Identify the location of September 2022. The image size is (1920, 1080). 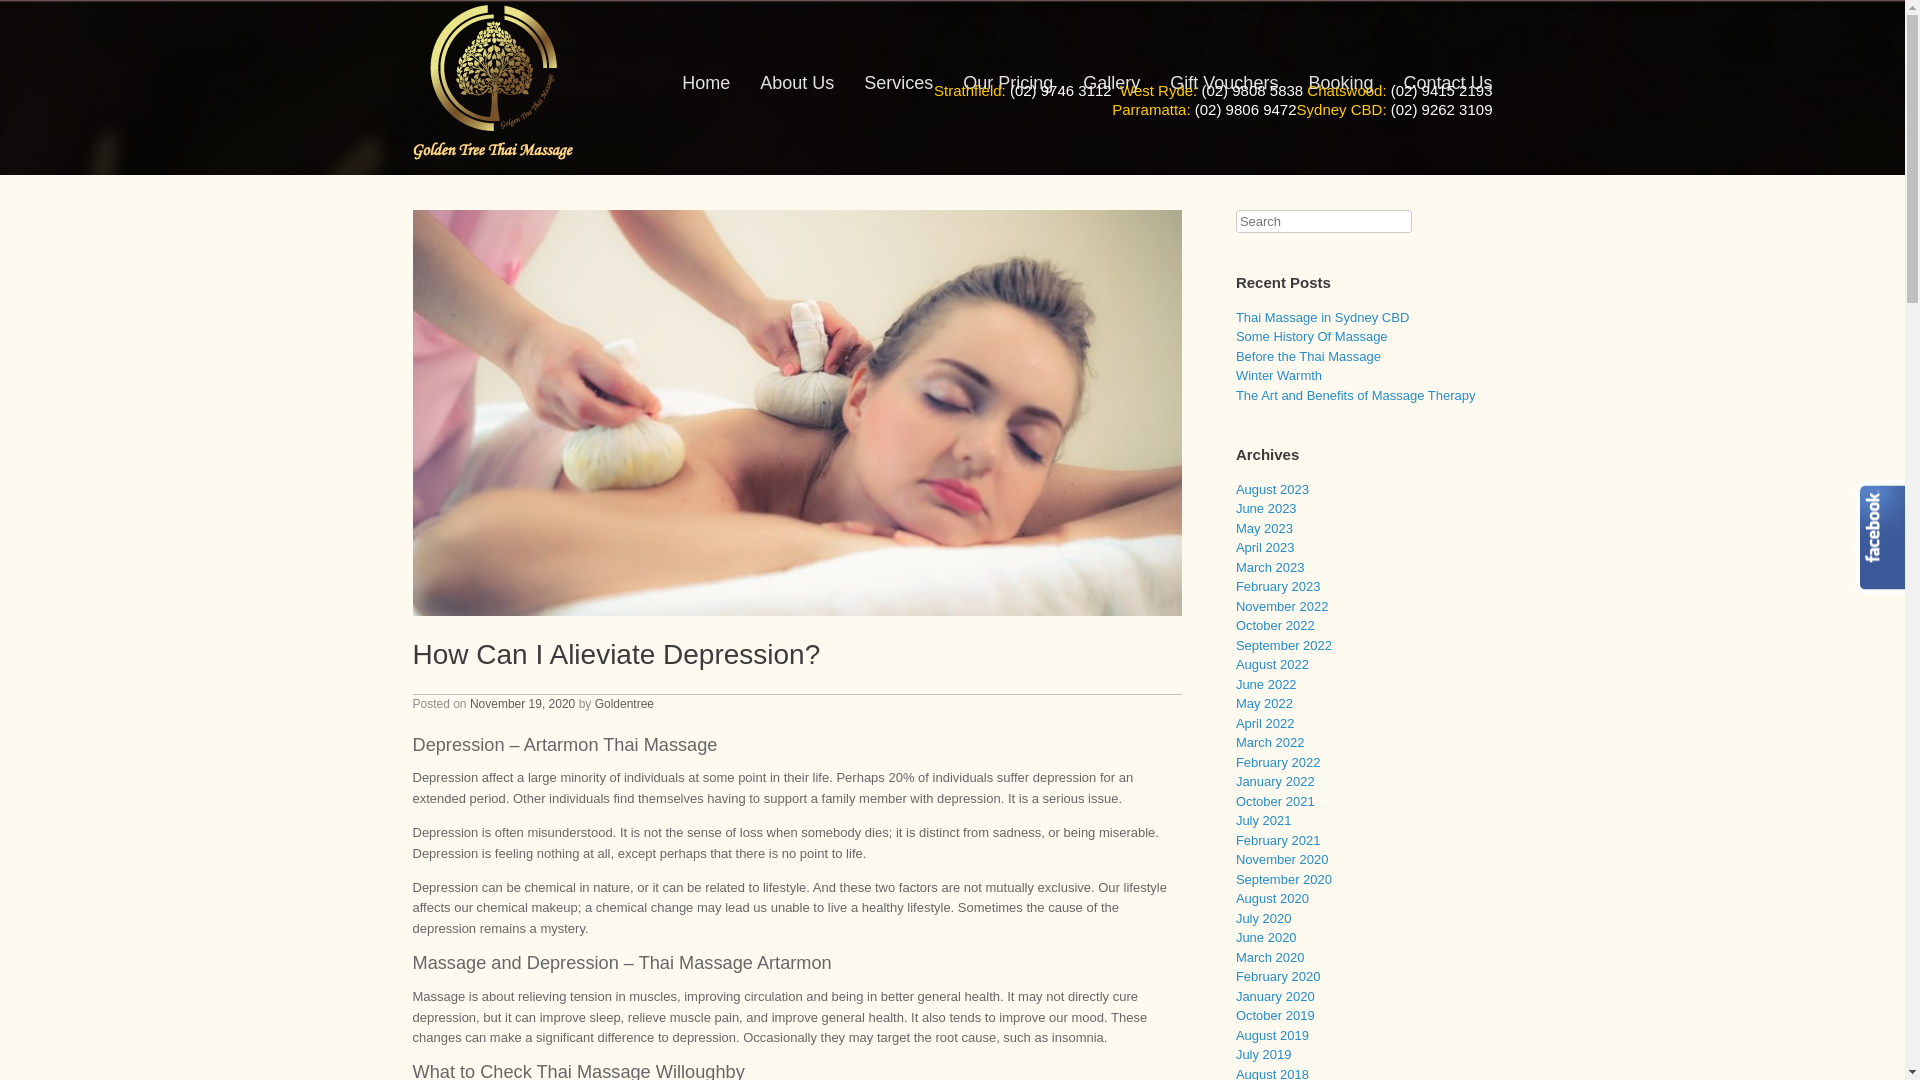
(1284, 646).